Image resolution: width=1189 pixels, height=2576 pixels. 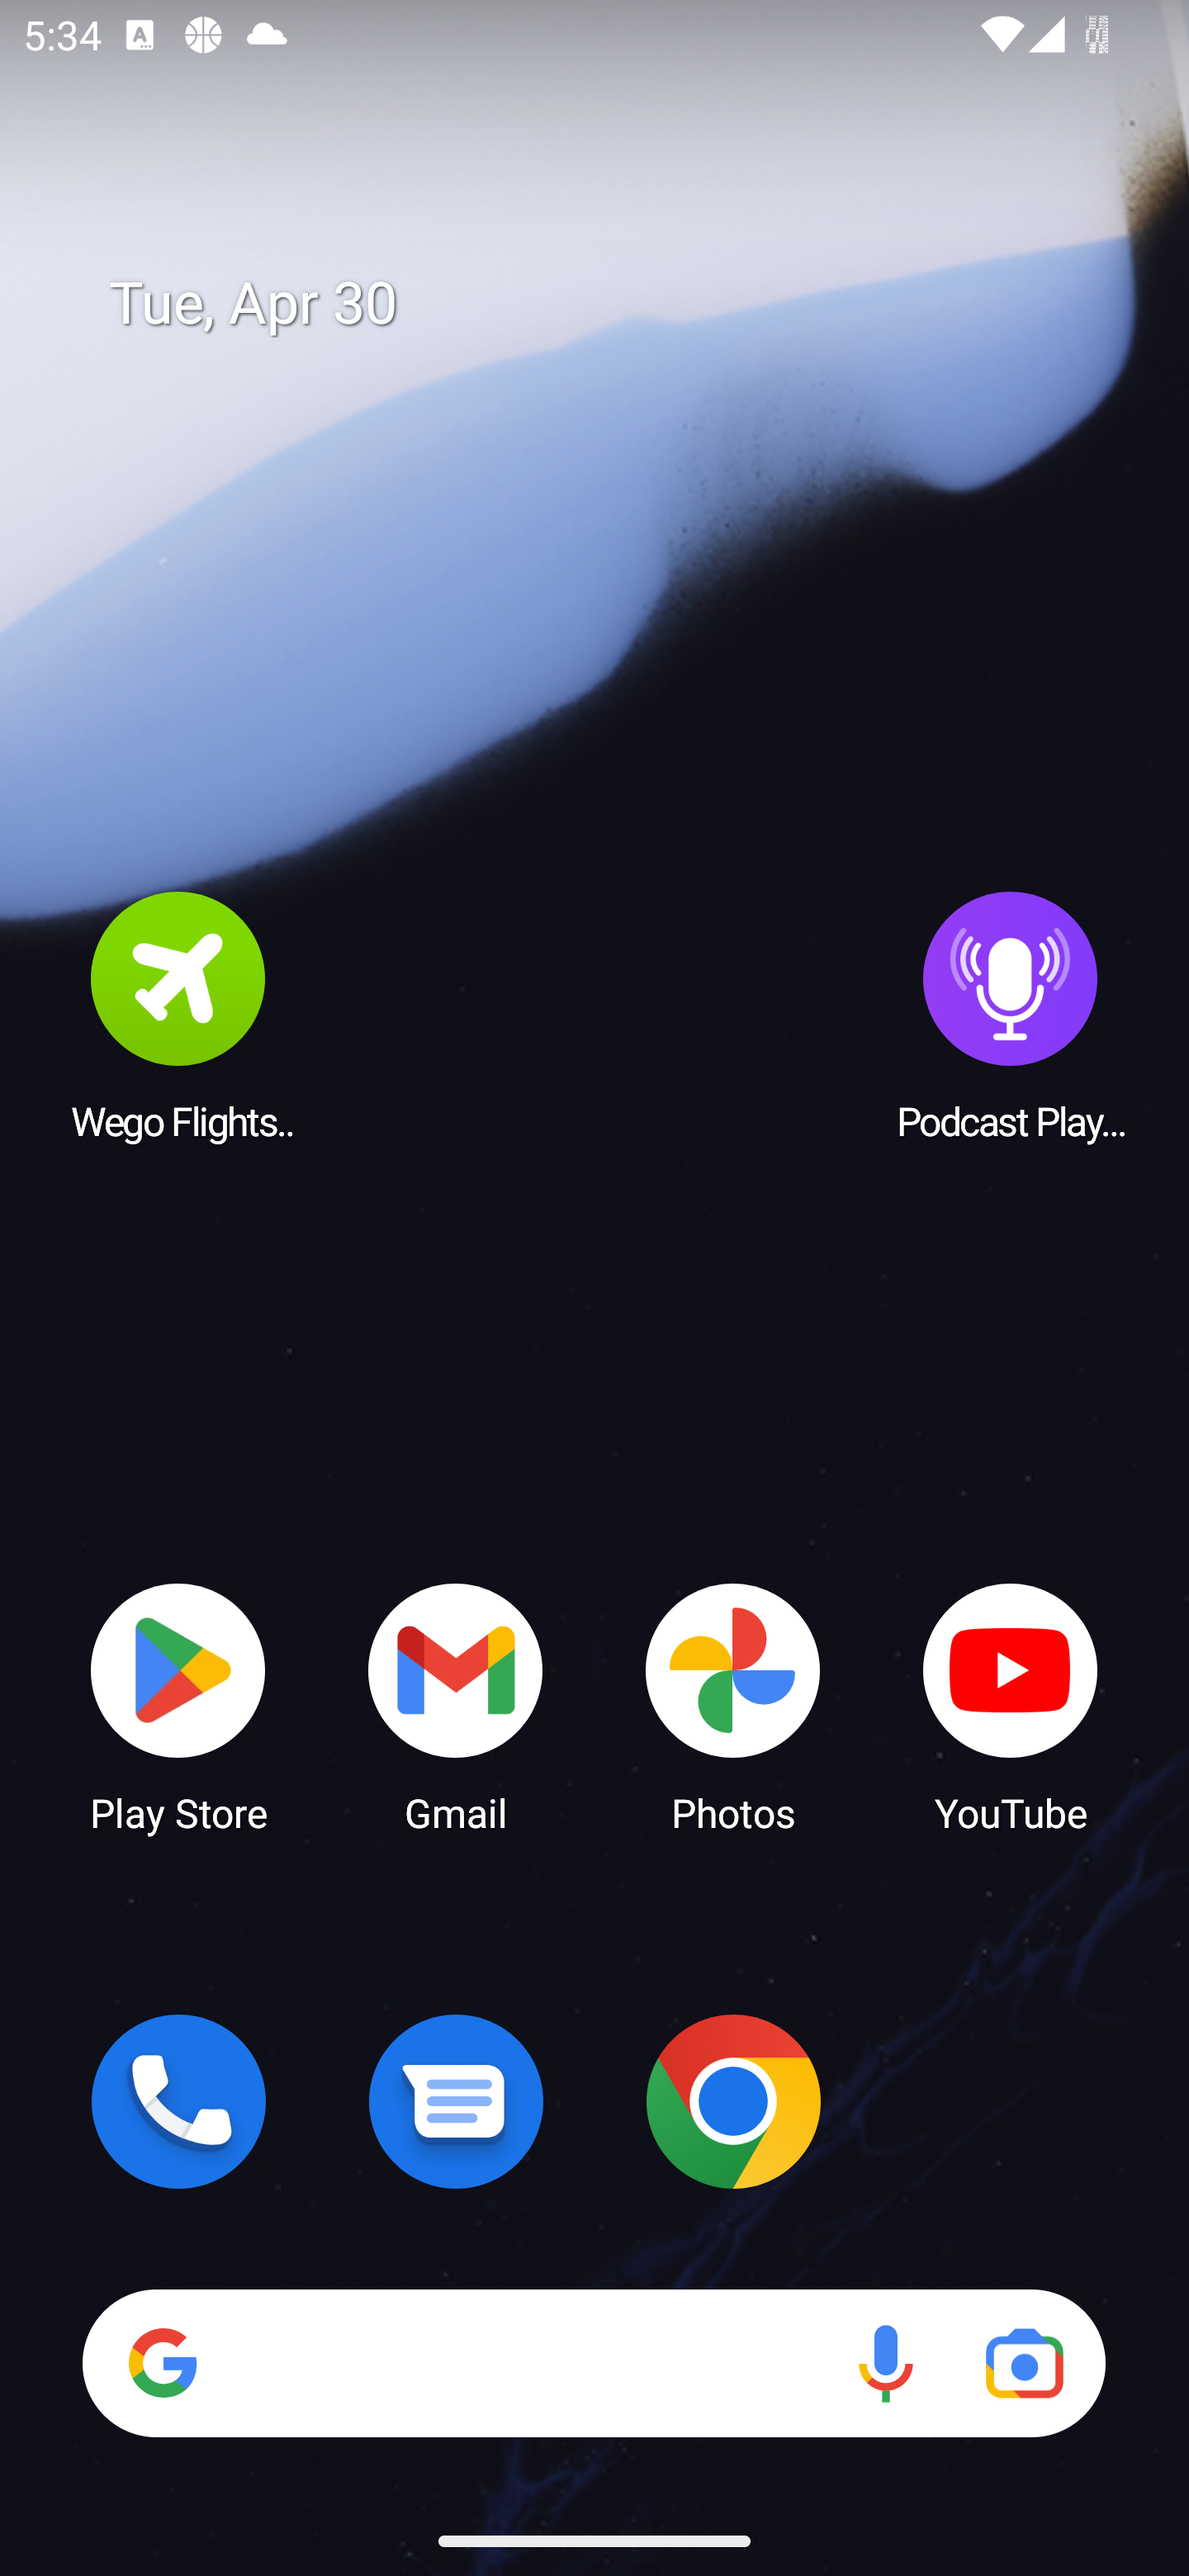 What do you see at coordinates (178, 1706) in the screenshot?
I see `Play Store` at bounding box center [178, 1706].